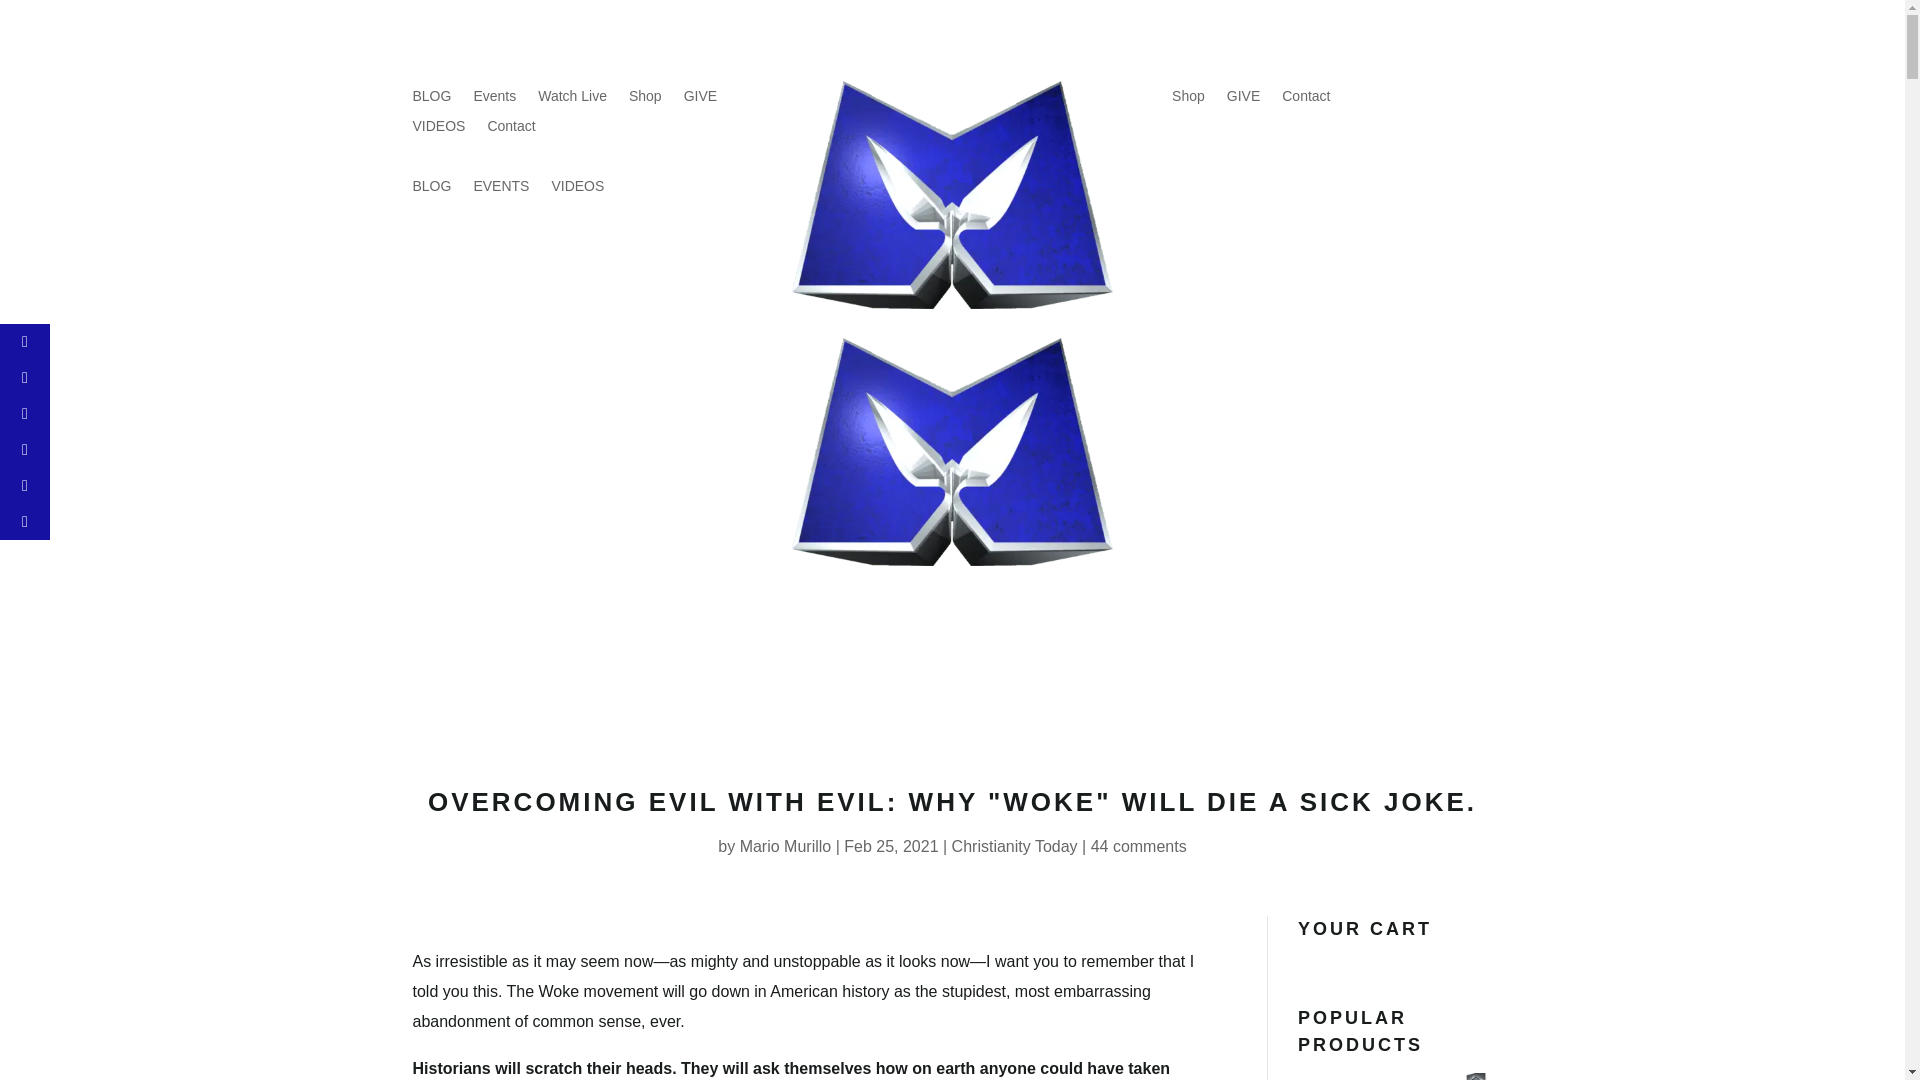  What do you see at coordinates (951, 452) in the screenshot?
I see `MM-logo-web-480x341` at bounding box center [951, 452].